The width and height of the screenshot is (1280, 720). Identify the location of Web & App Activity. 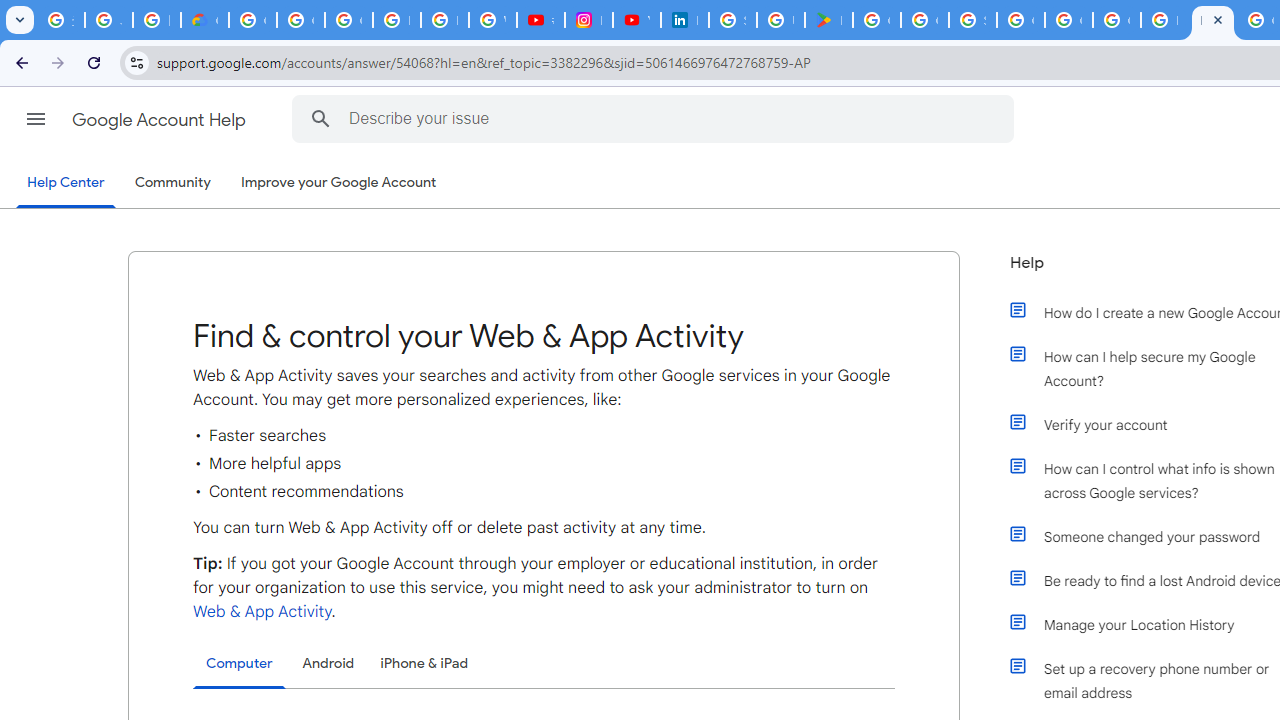
(262, 612).